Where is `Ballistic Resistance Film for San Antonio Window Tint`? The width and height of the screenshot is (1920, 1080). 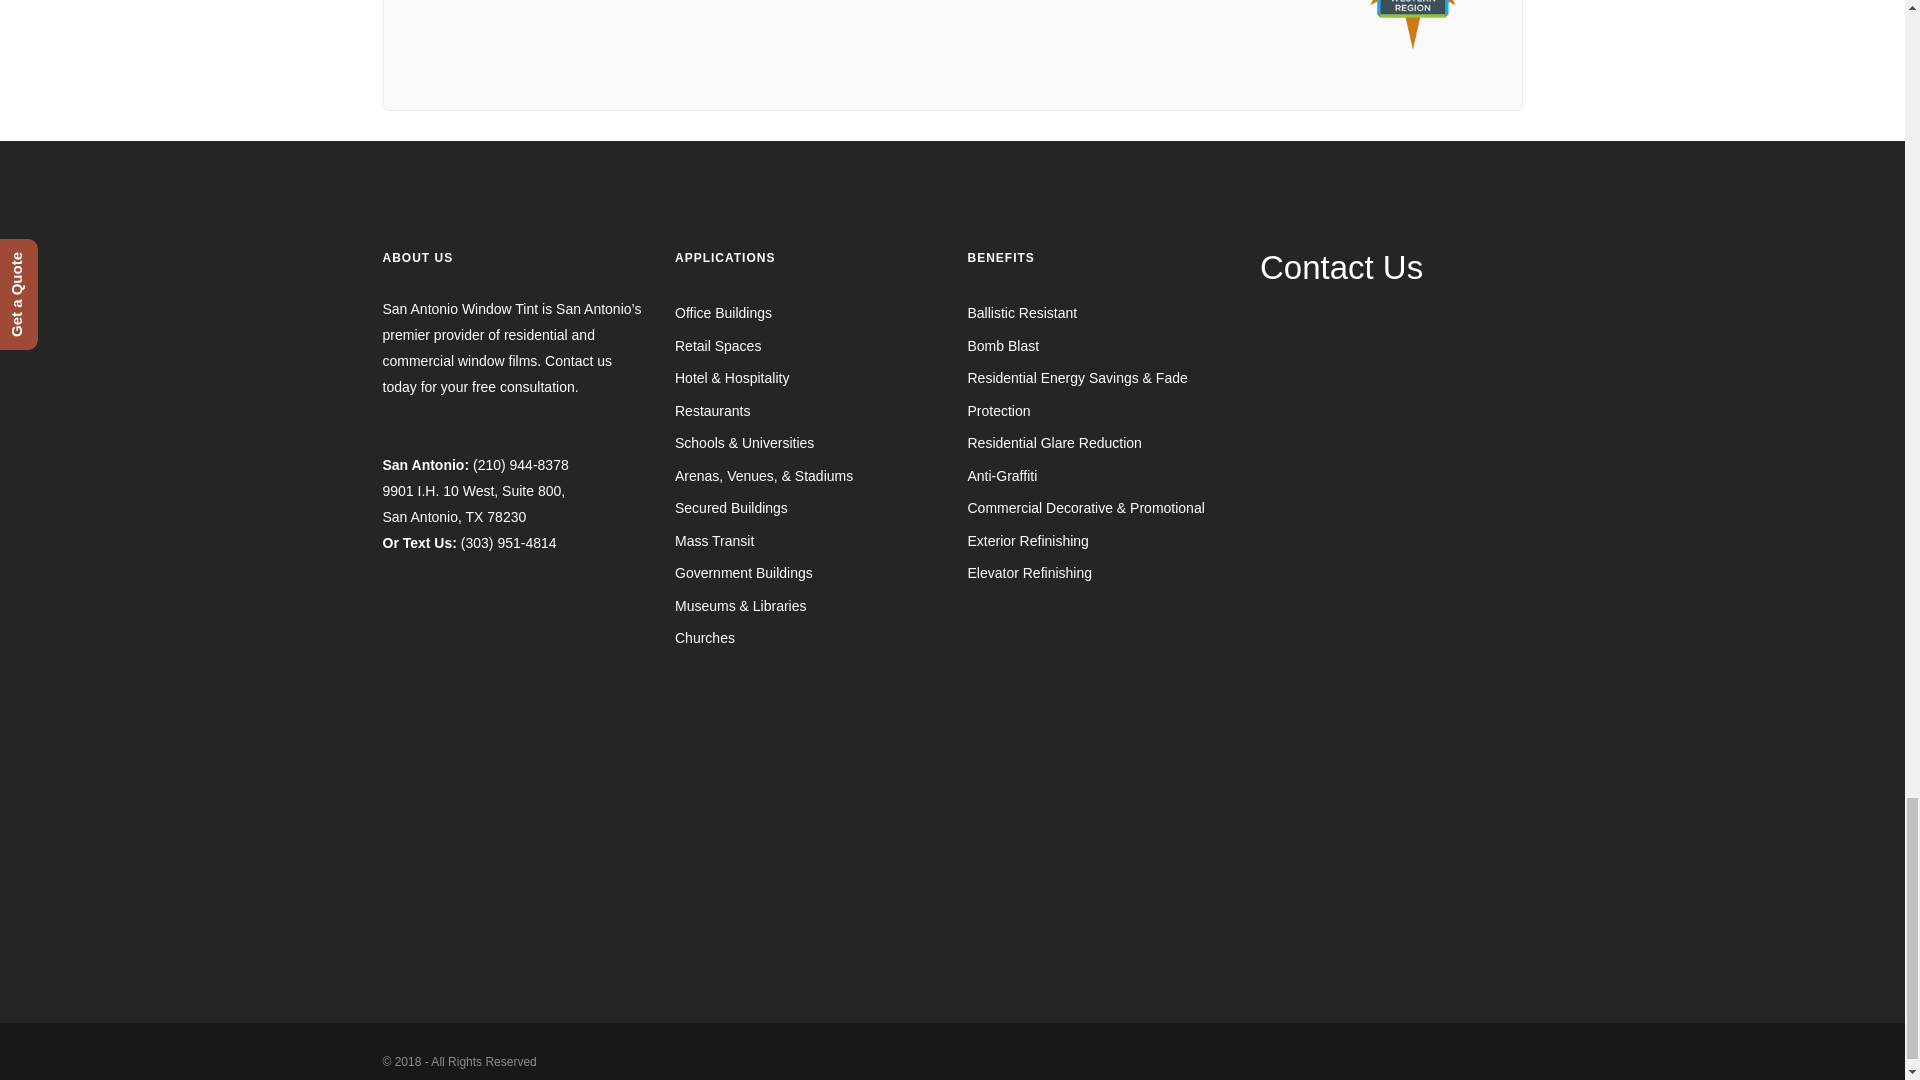
Ballistic Resistance Film for San Antonio Window Tint is located at coordinates (1022, 312).